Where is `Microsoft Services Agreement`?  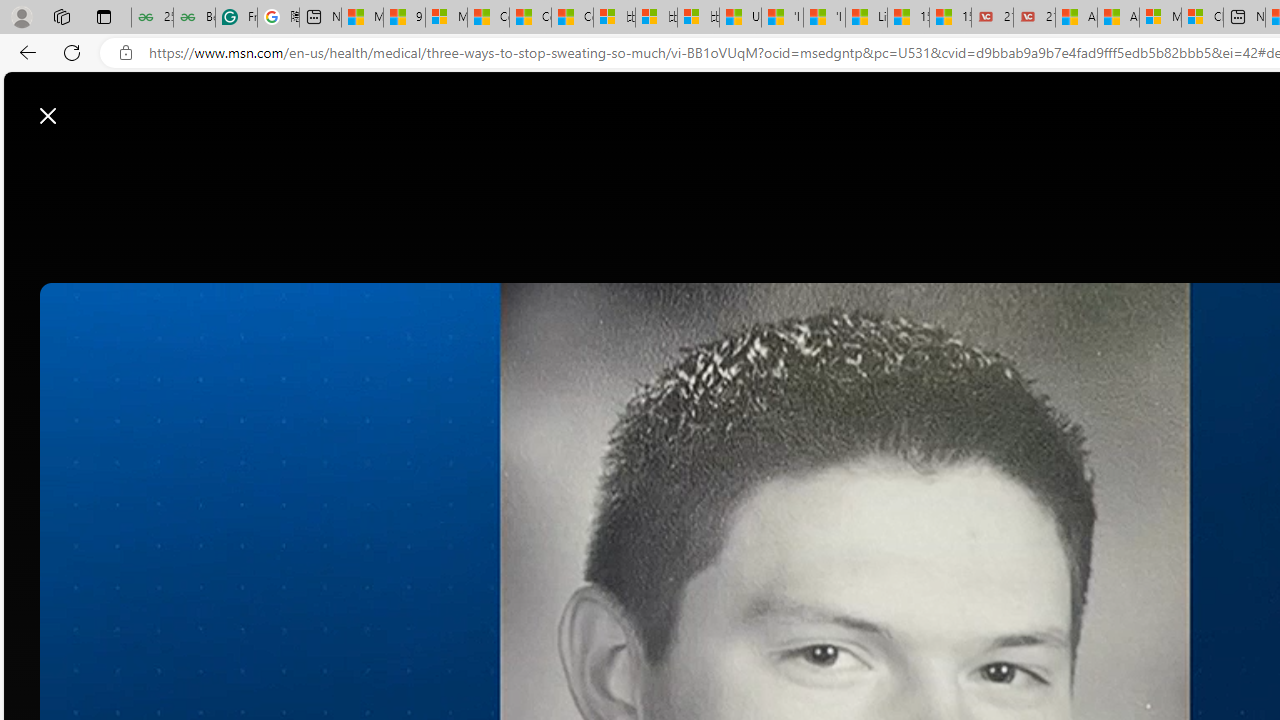 Microsoft Services Agreement is located at coordinates (1160, 18).